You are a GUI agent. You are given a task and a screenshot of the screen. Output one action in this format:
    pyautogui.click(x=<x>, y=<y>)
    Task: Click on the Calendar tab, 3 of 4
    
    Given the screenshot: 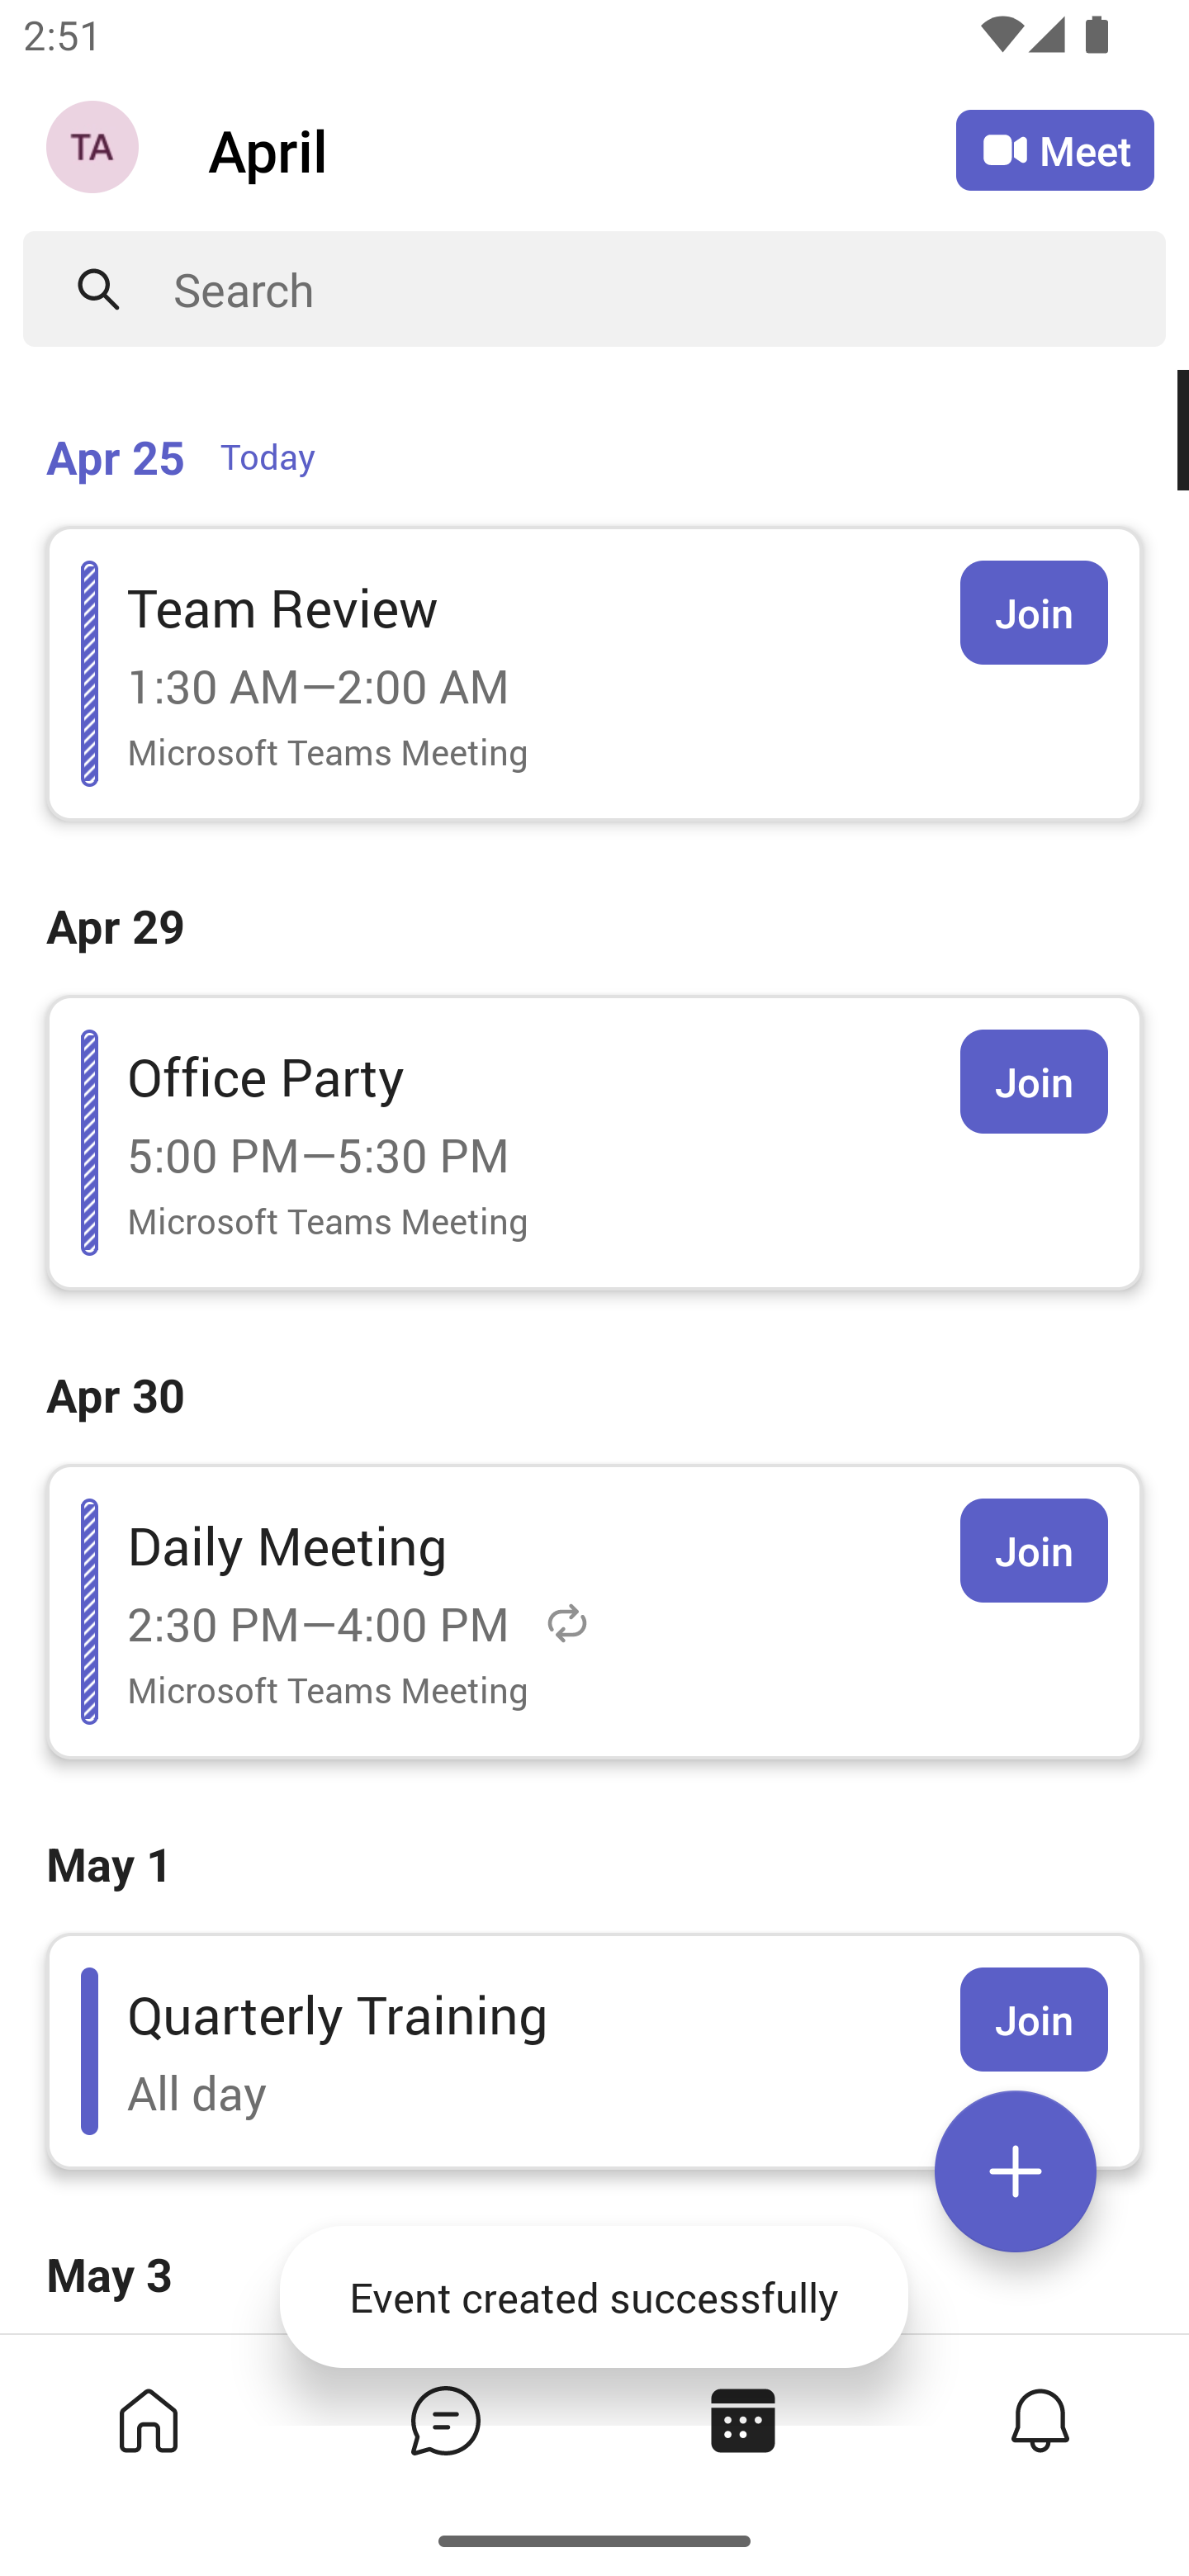 What is the action you would take?
    pyautogui.click(x=743, y=2419)
    